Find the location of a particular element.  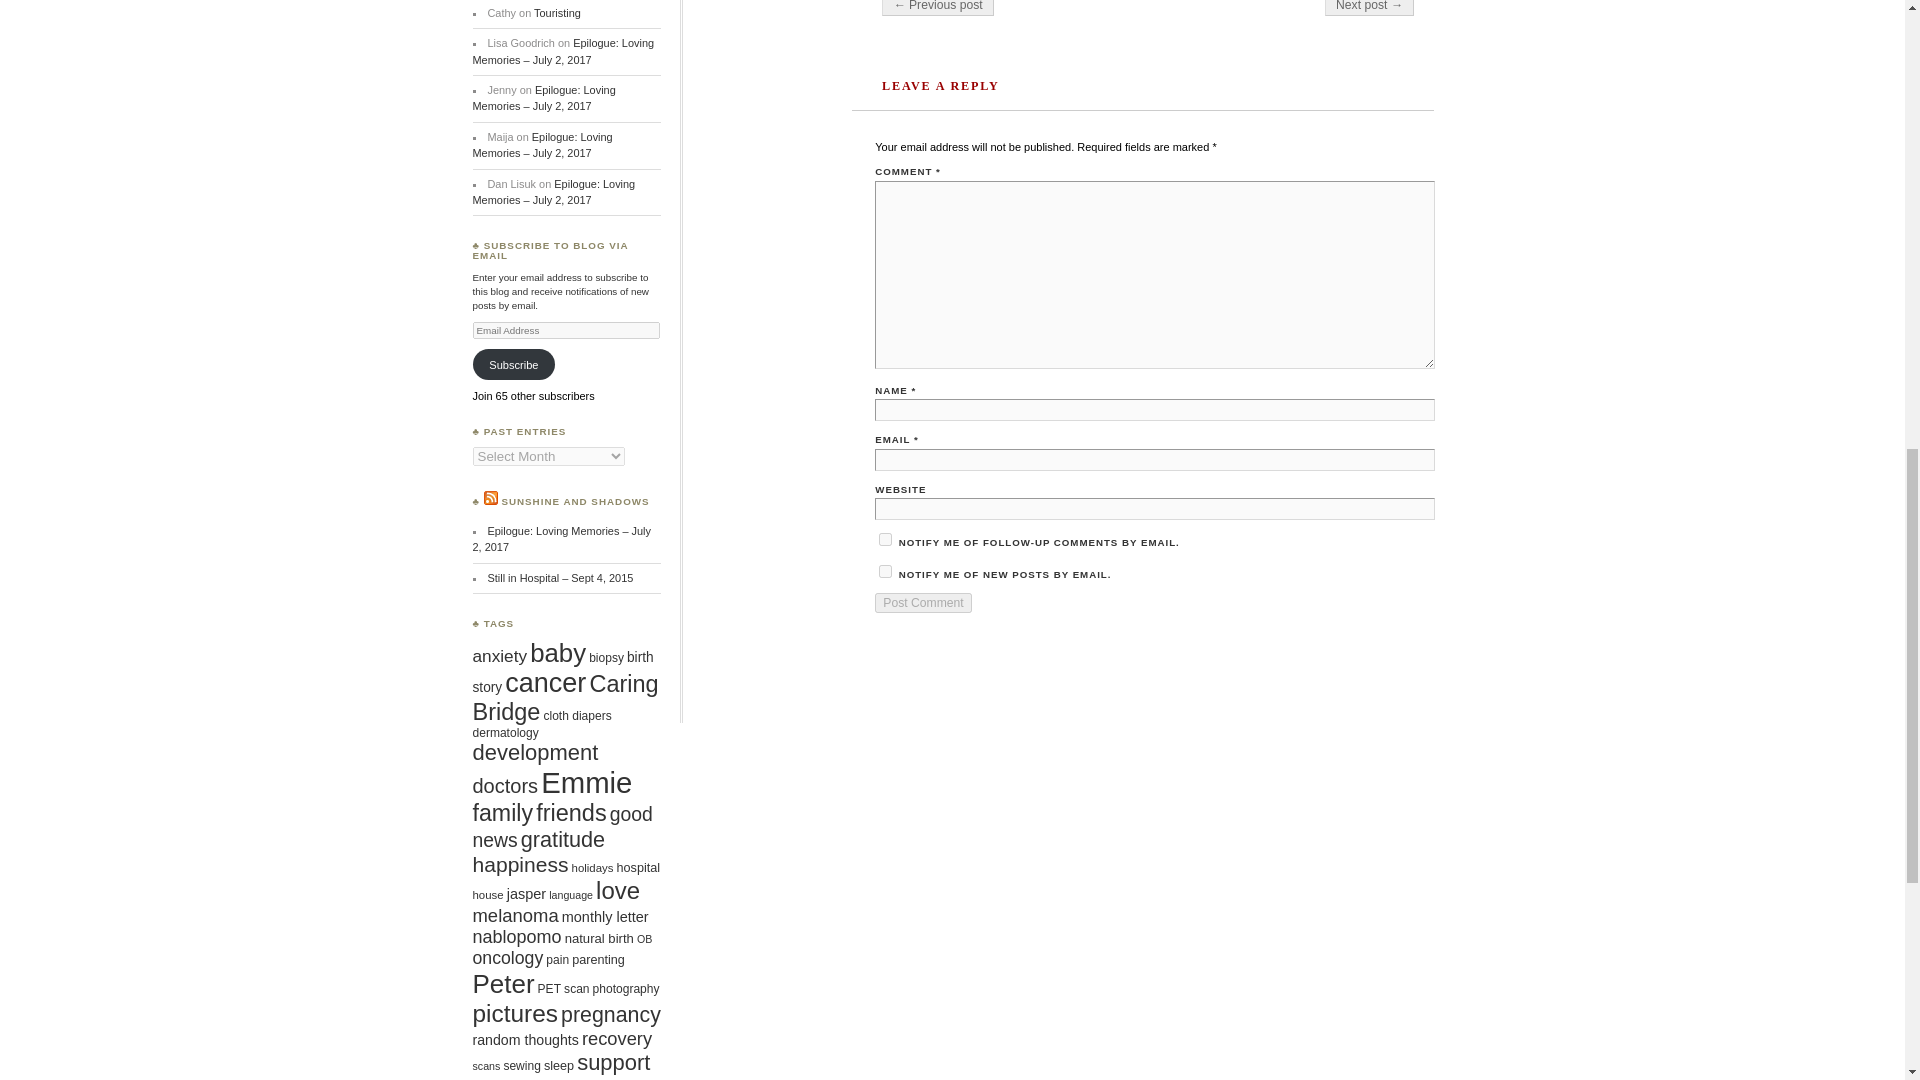

subscribe is located at coordinates (886, 570).